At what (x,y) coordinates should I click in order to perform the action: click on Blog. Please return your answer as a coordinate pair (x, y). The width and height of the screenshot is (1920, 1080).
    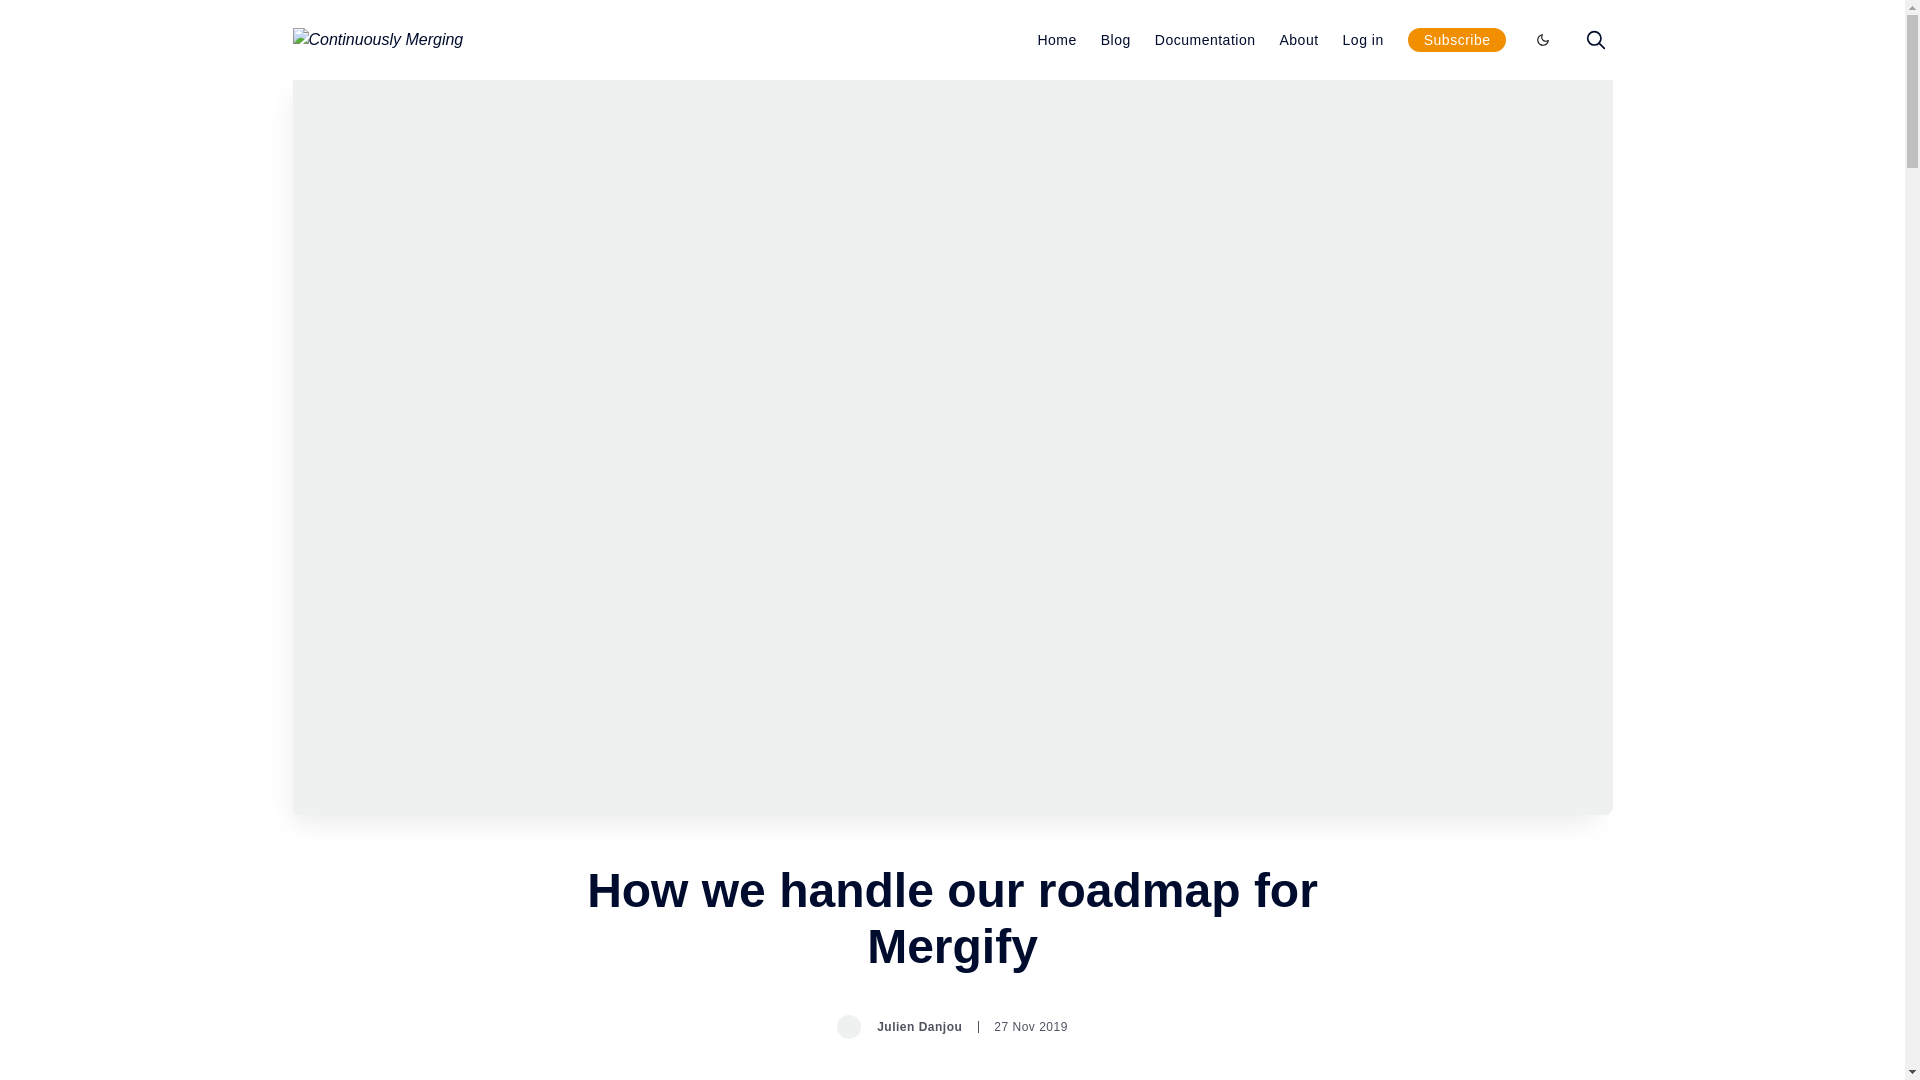
    Looking at the image, I should click on (1115, 40).